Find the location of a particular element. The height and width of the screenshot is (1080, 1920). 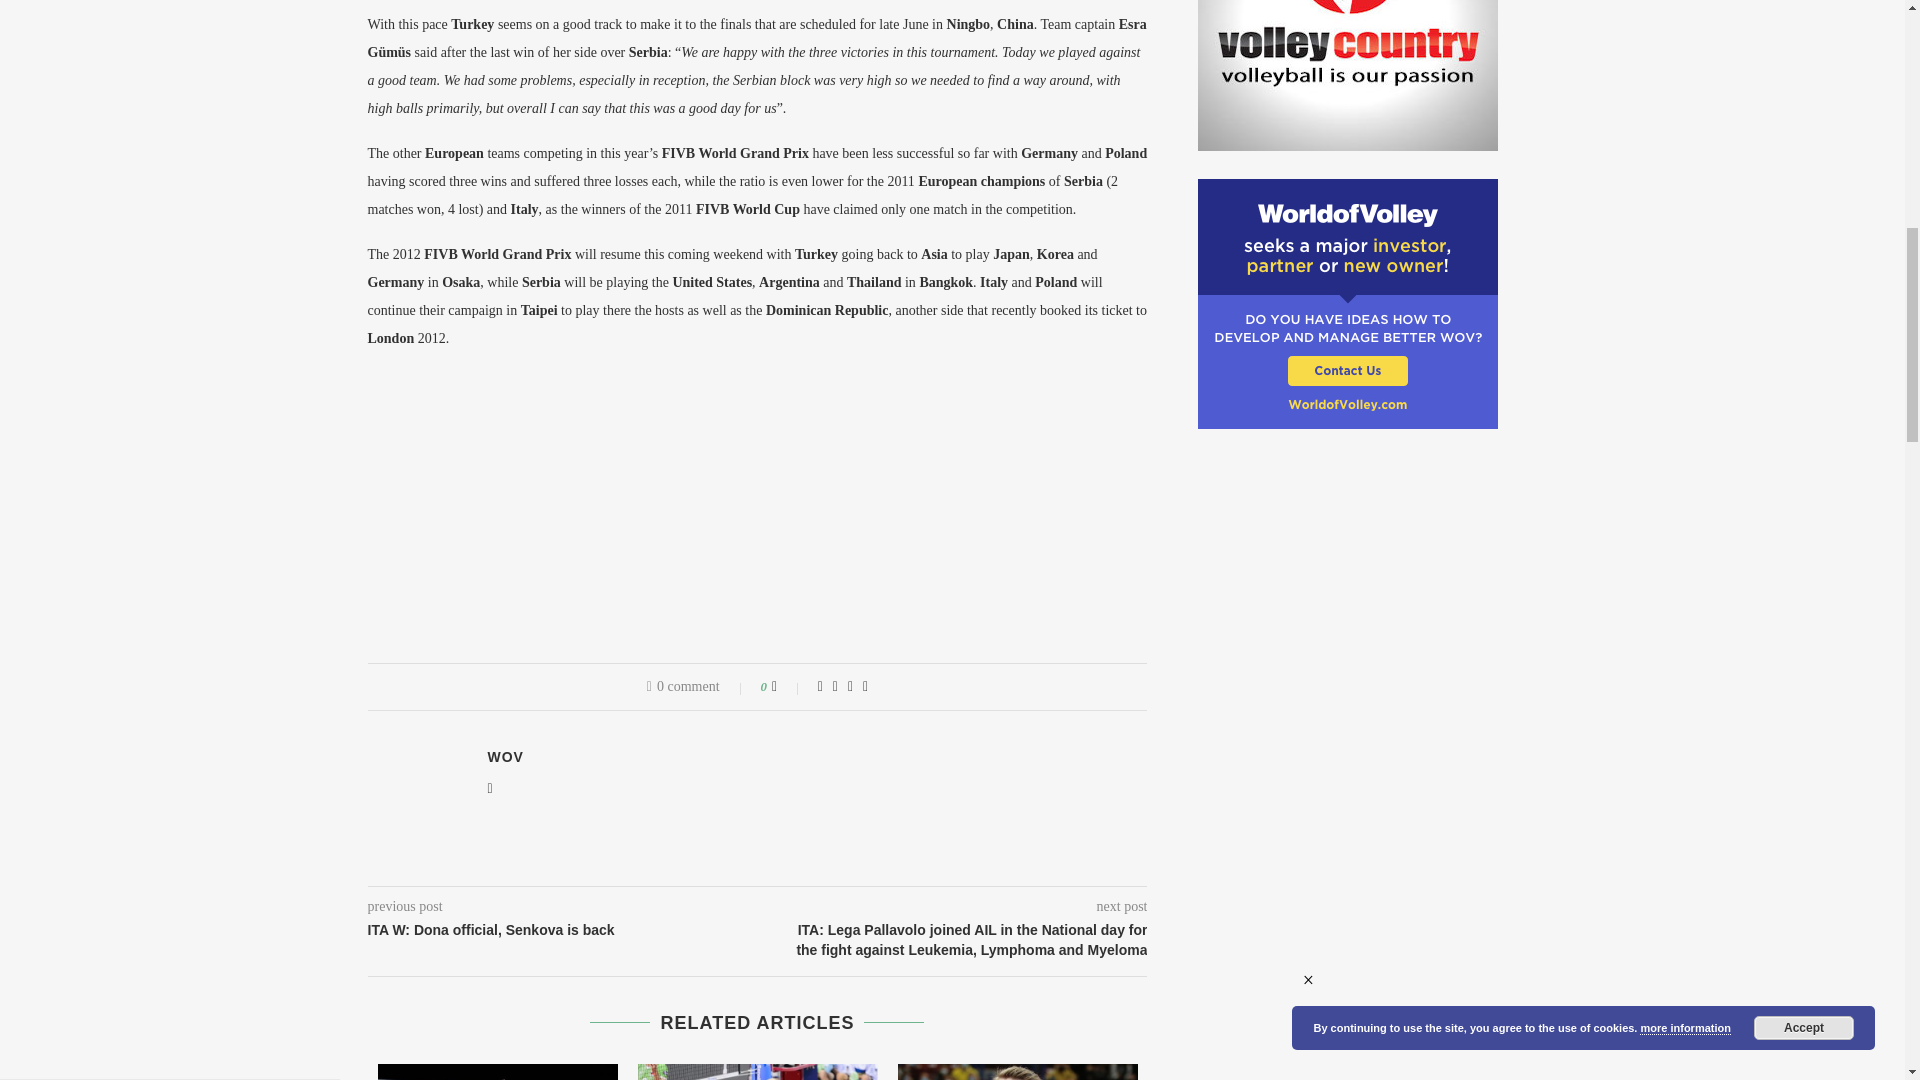

Like is located at coordinates (788, 687).